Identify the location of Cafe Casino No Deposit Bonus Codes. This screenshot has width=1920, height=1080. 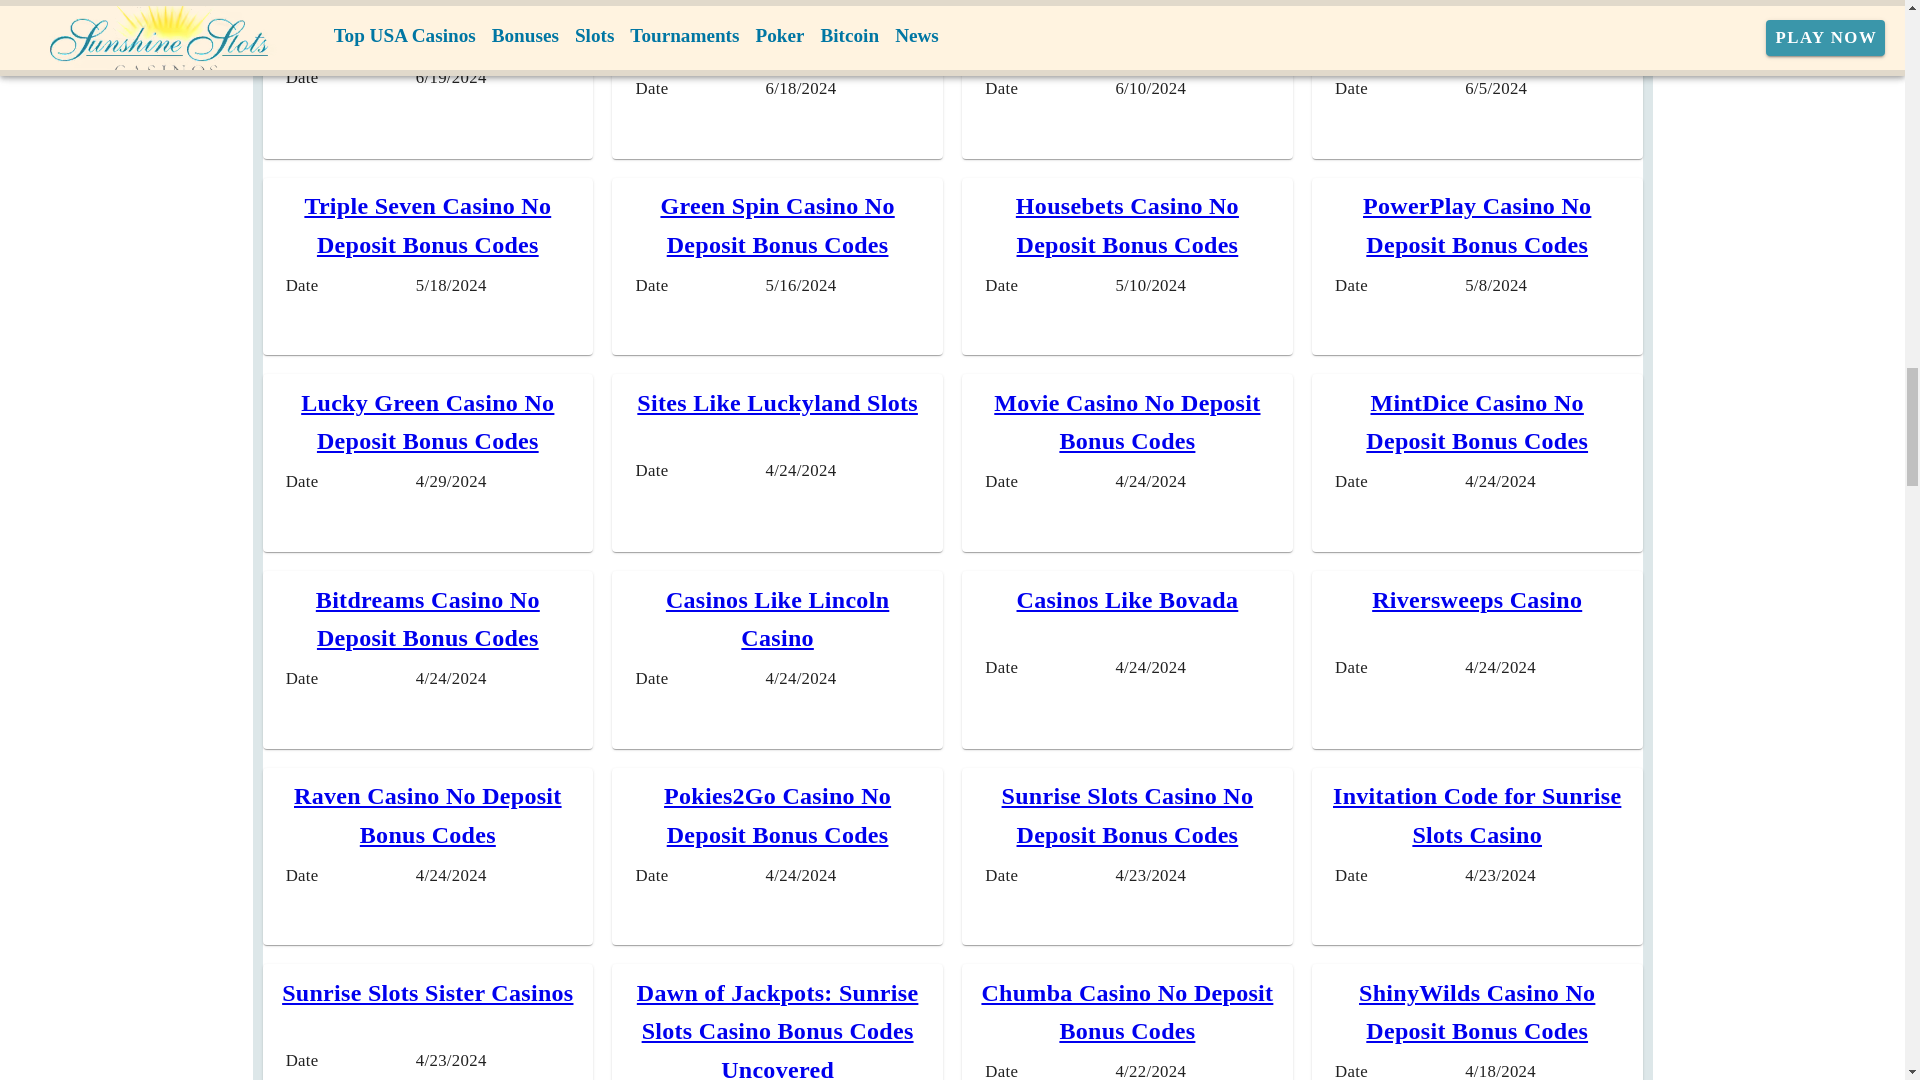
(1126, 30).